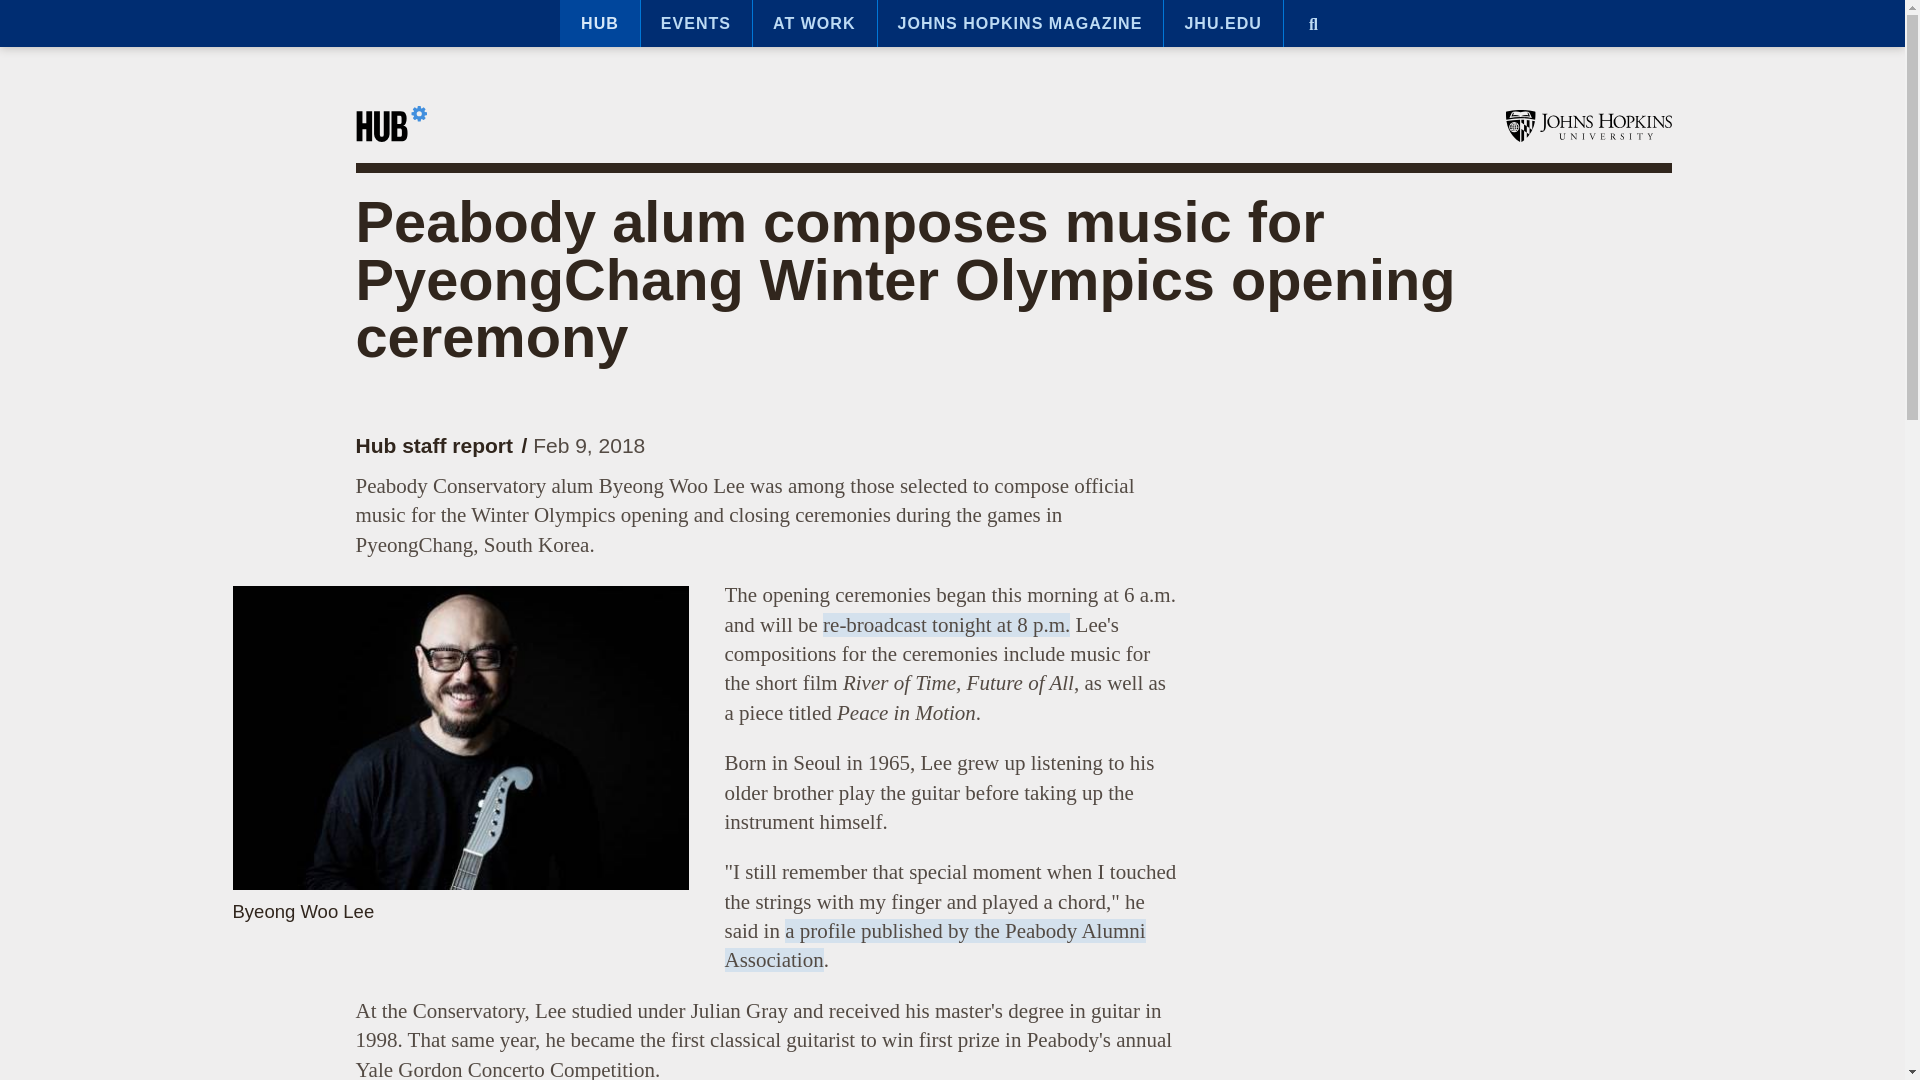 The image size is (1920, 1080). I want to click on HUB, so click(600, 24).